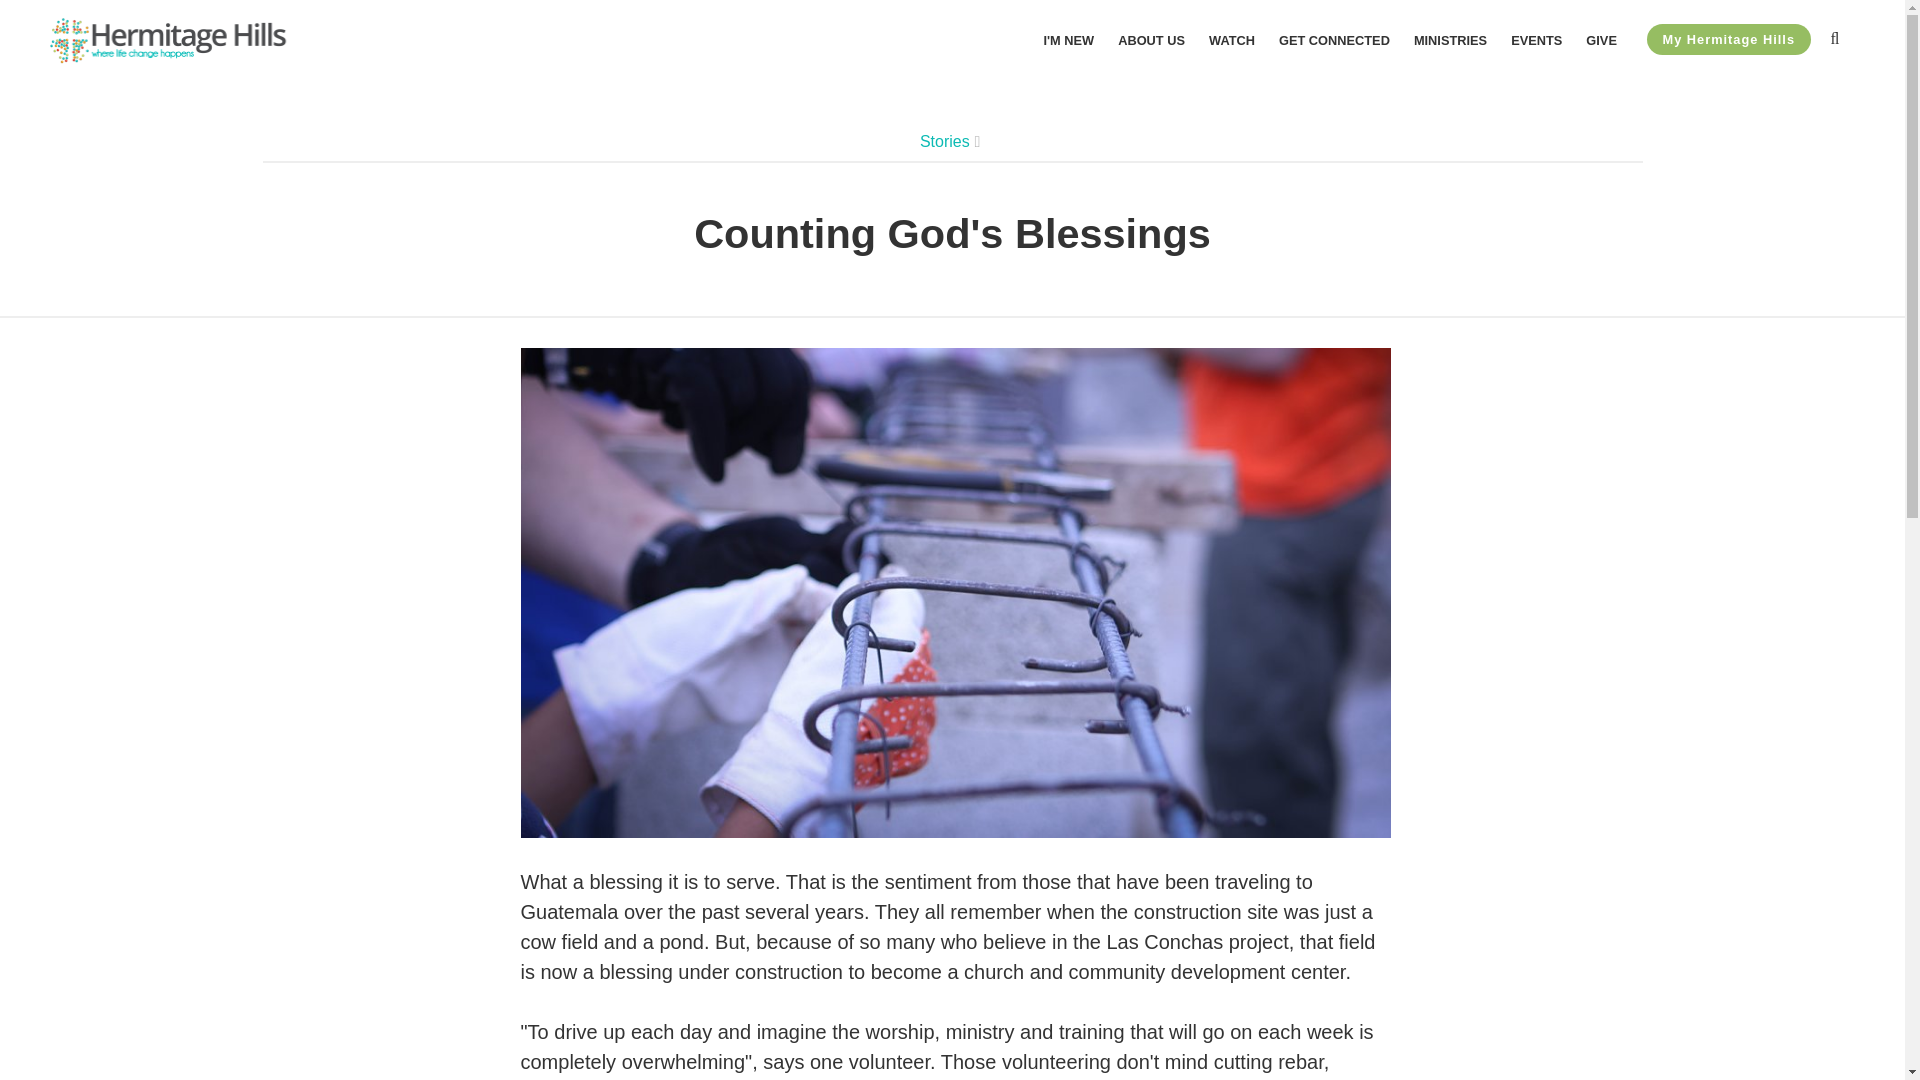 This screenshot has height=1080, width=1920. What do you see at coordinates (1600, 40) in the screenshot?
I see `GIVE` at bounding box center [1600, 40].